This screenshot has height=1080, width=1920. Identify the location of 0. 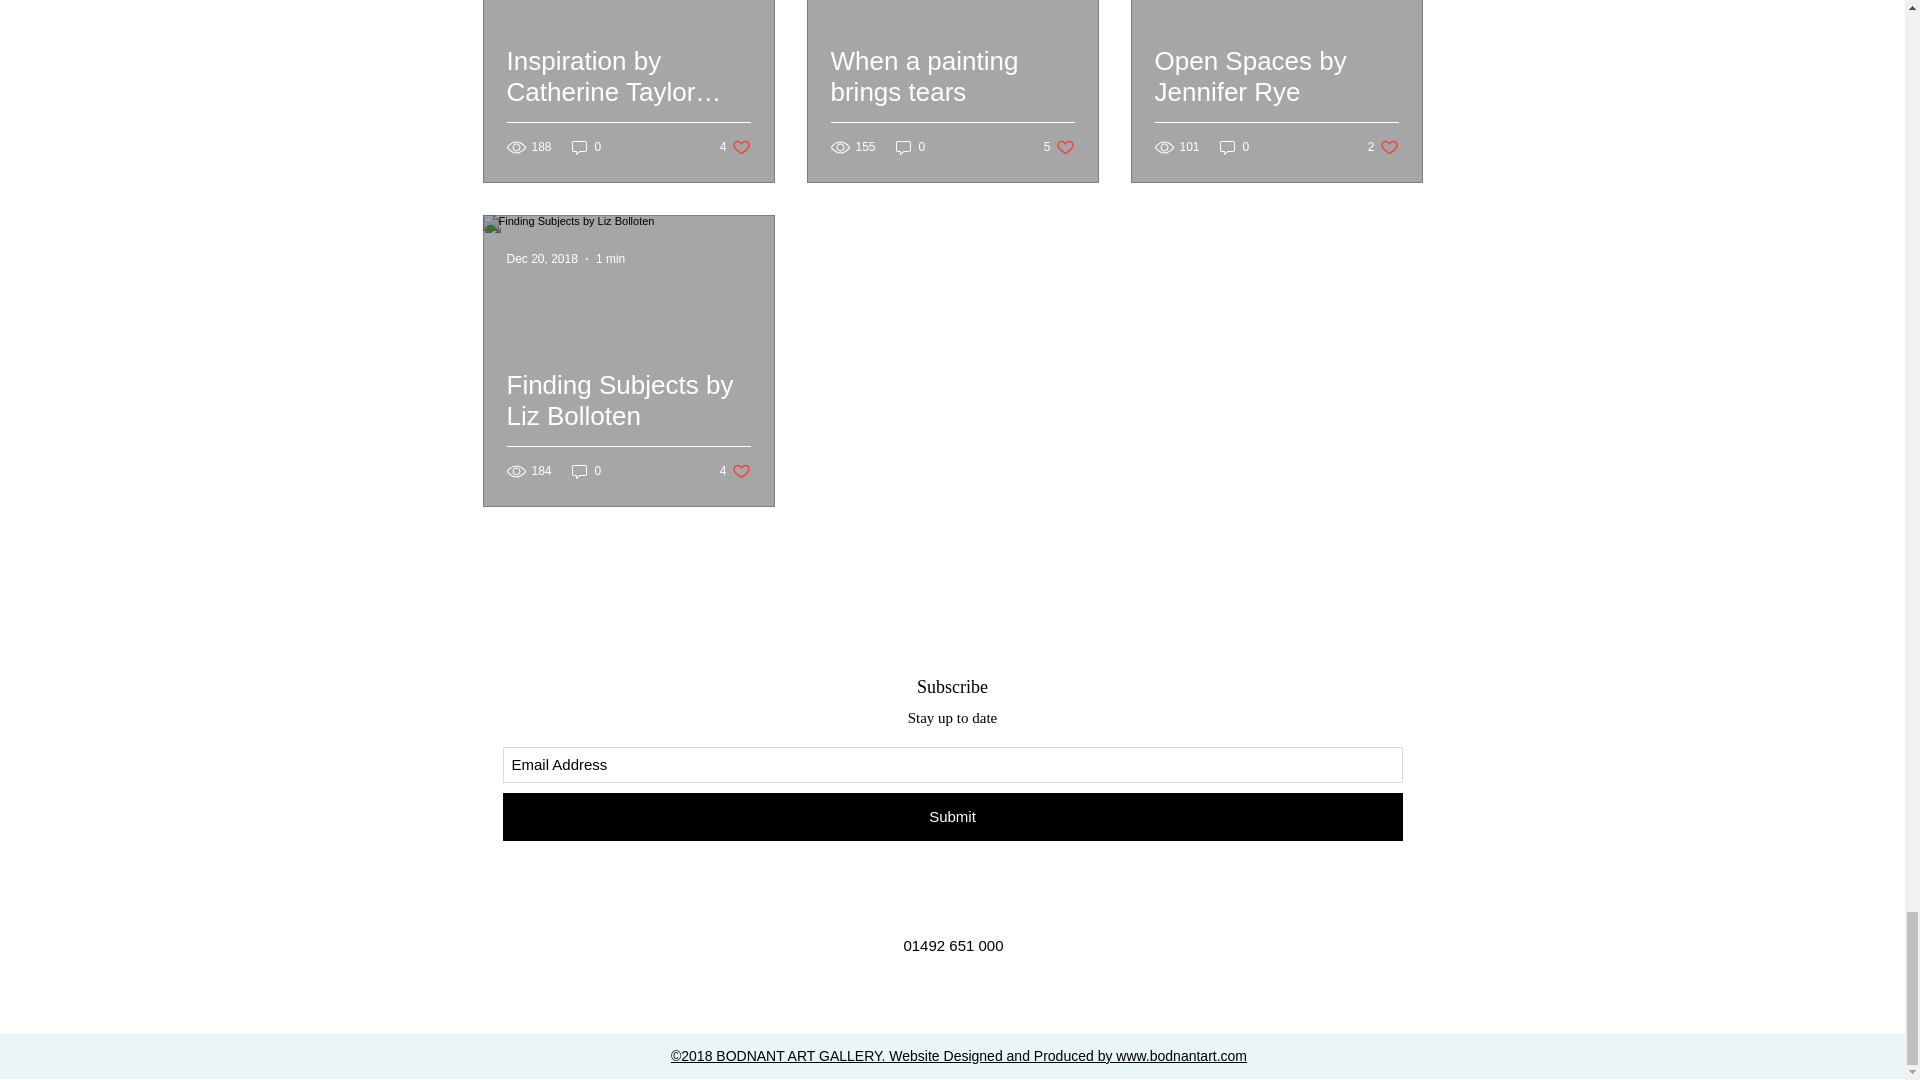
(628, 100).